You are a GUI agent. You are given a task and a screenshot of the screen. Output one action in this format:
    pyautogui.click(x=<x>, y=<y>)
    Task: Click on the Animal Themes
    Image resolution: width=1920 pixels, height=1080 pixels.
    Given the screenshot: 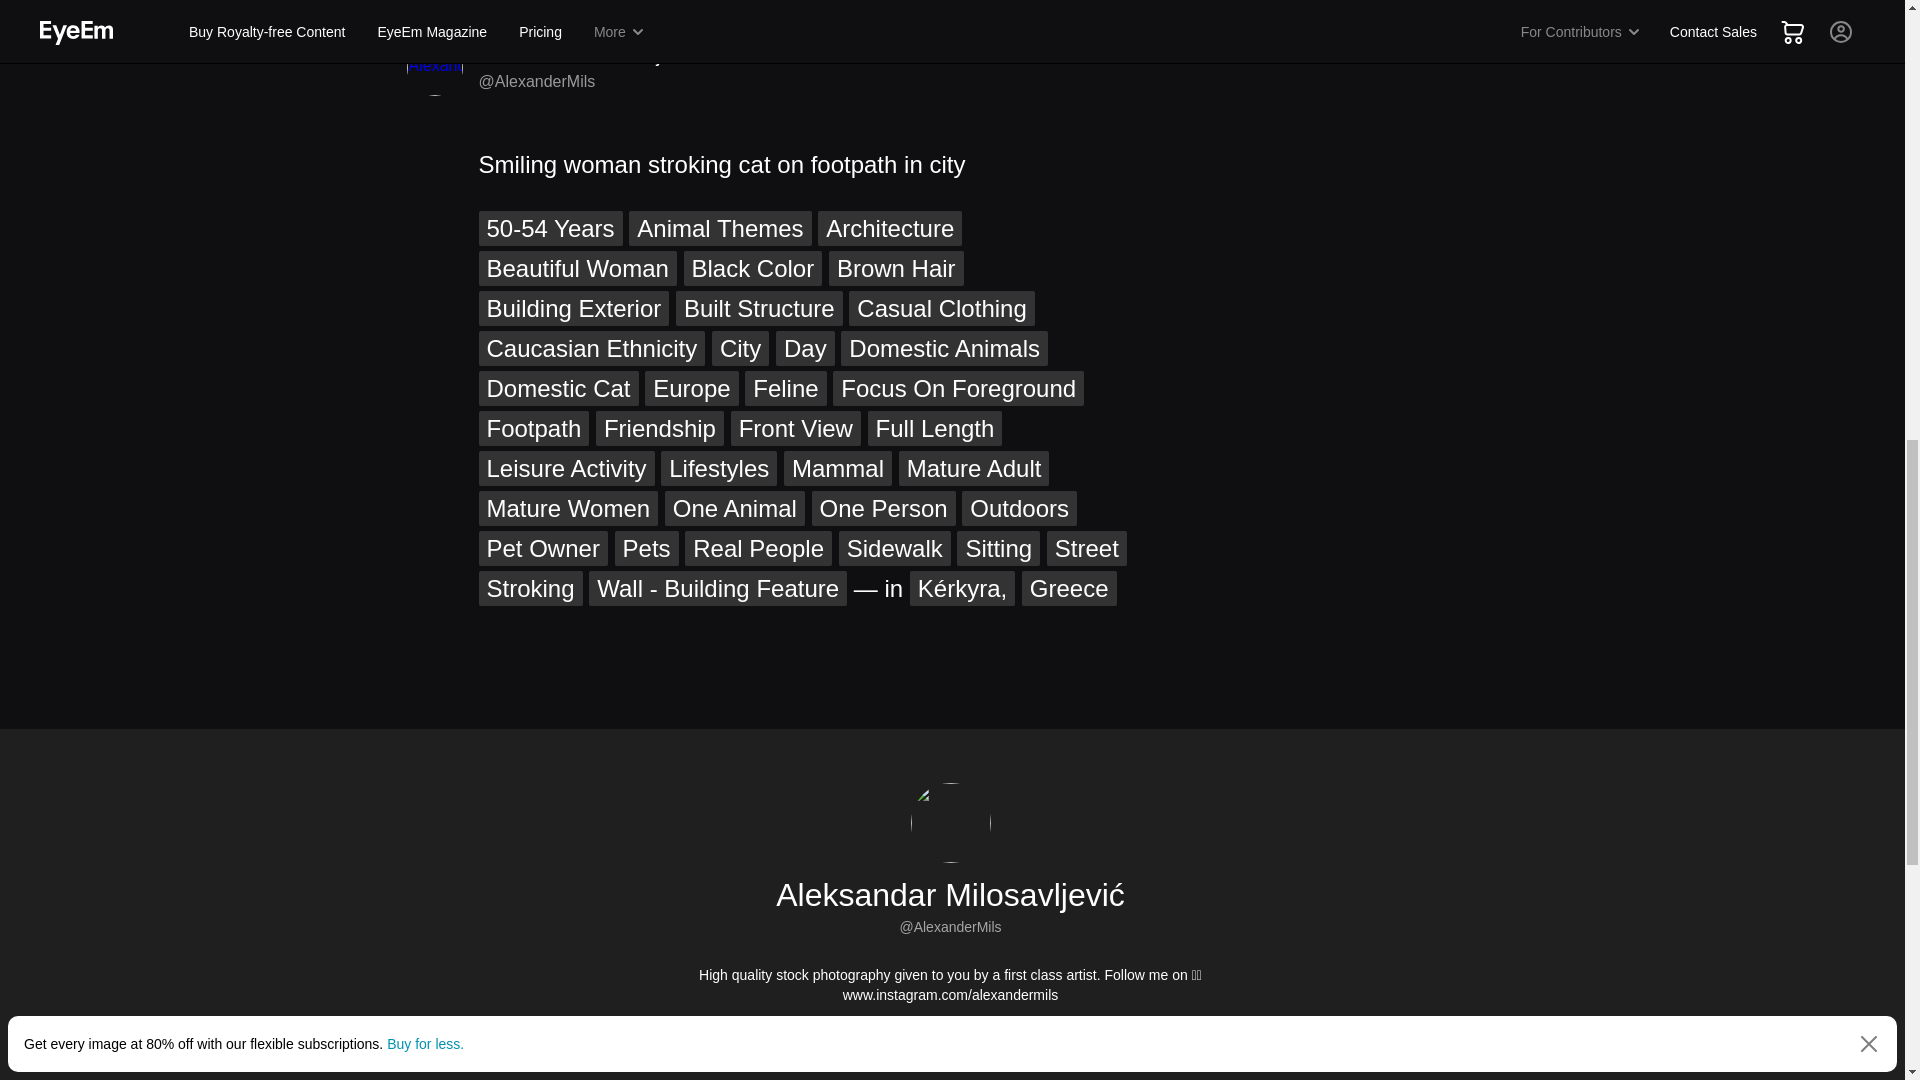 What is the action you would take?
    pyautogui.click(x=720, y=228)
    